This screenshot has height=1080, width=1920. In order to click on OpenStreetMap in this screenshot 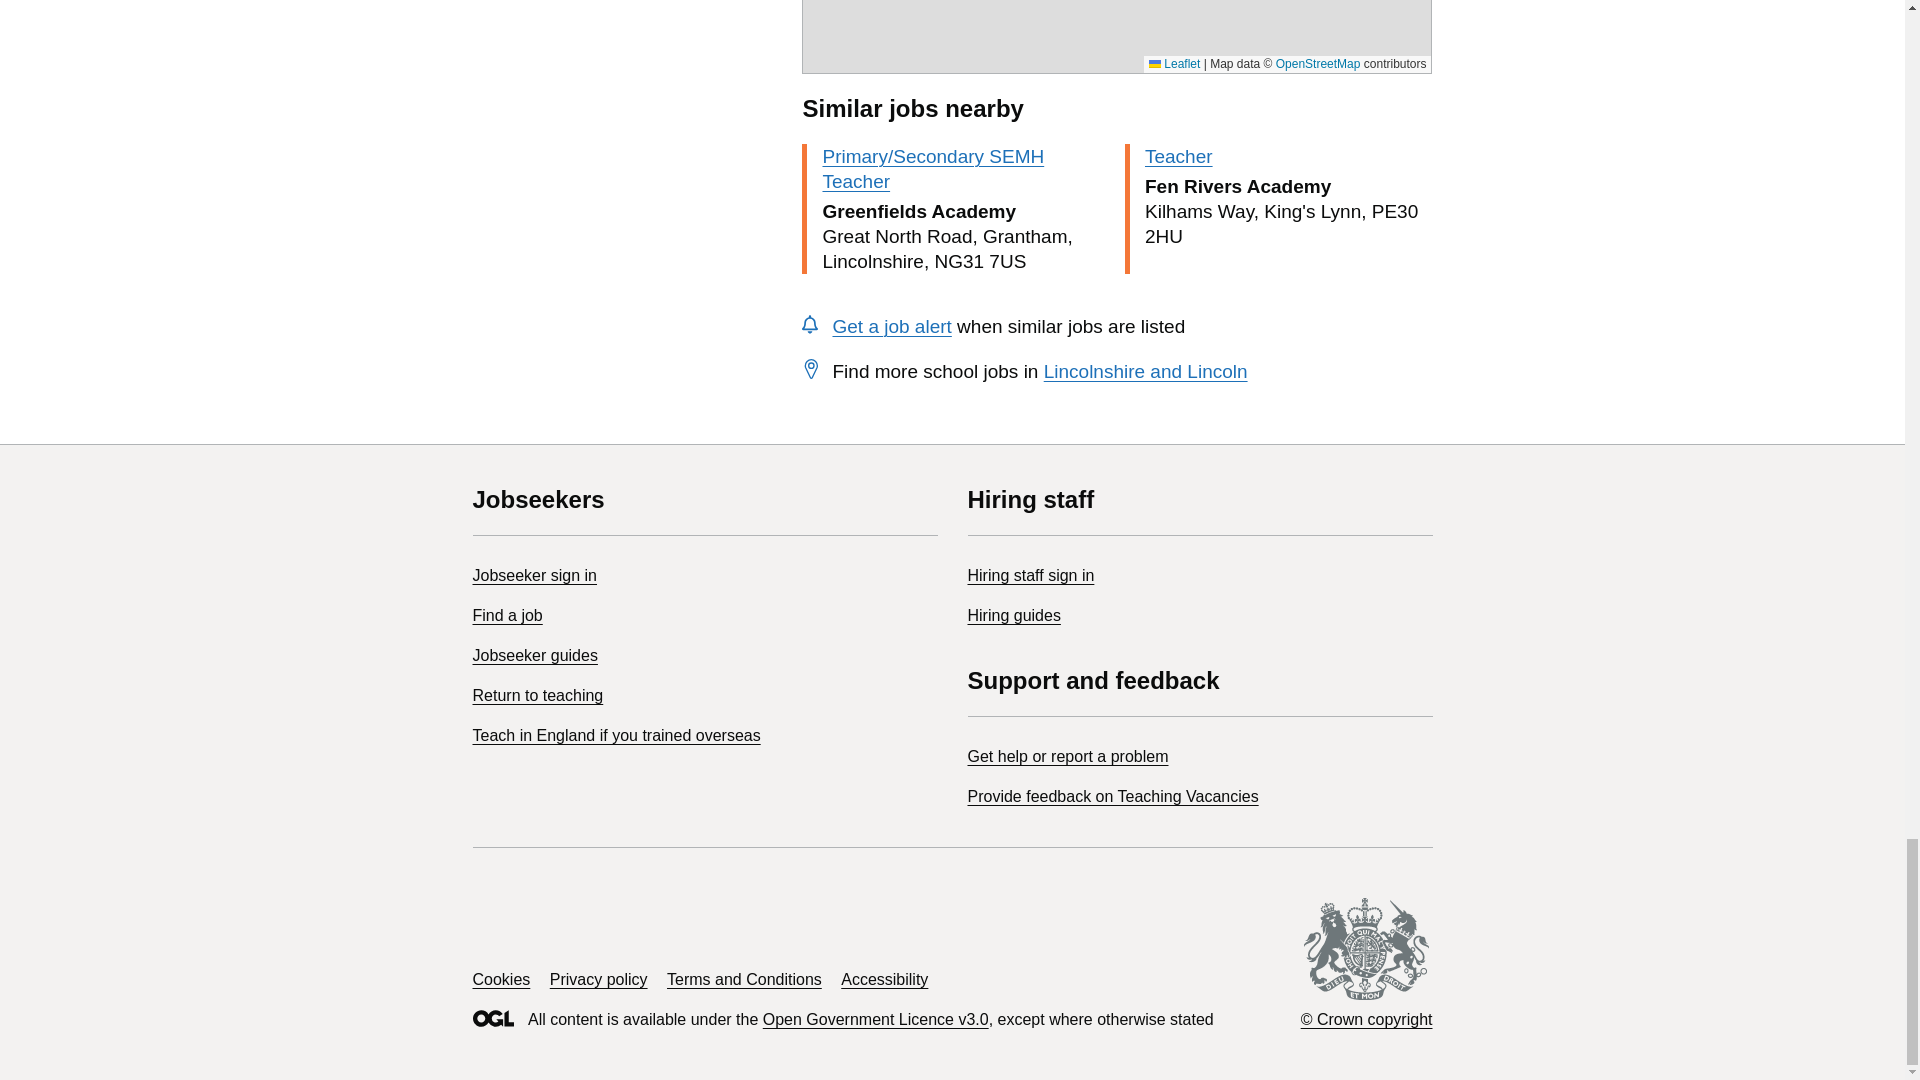, I will do `click(1318, 64)`.